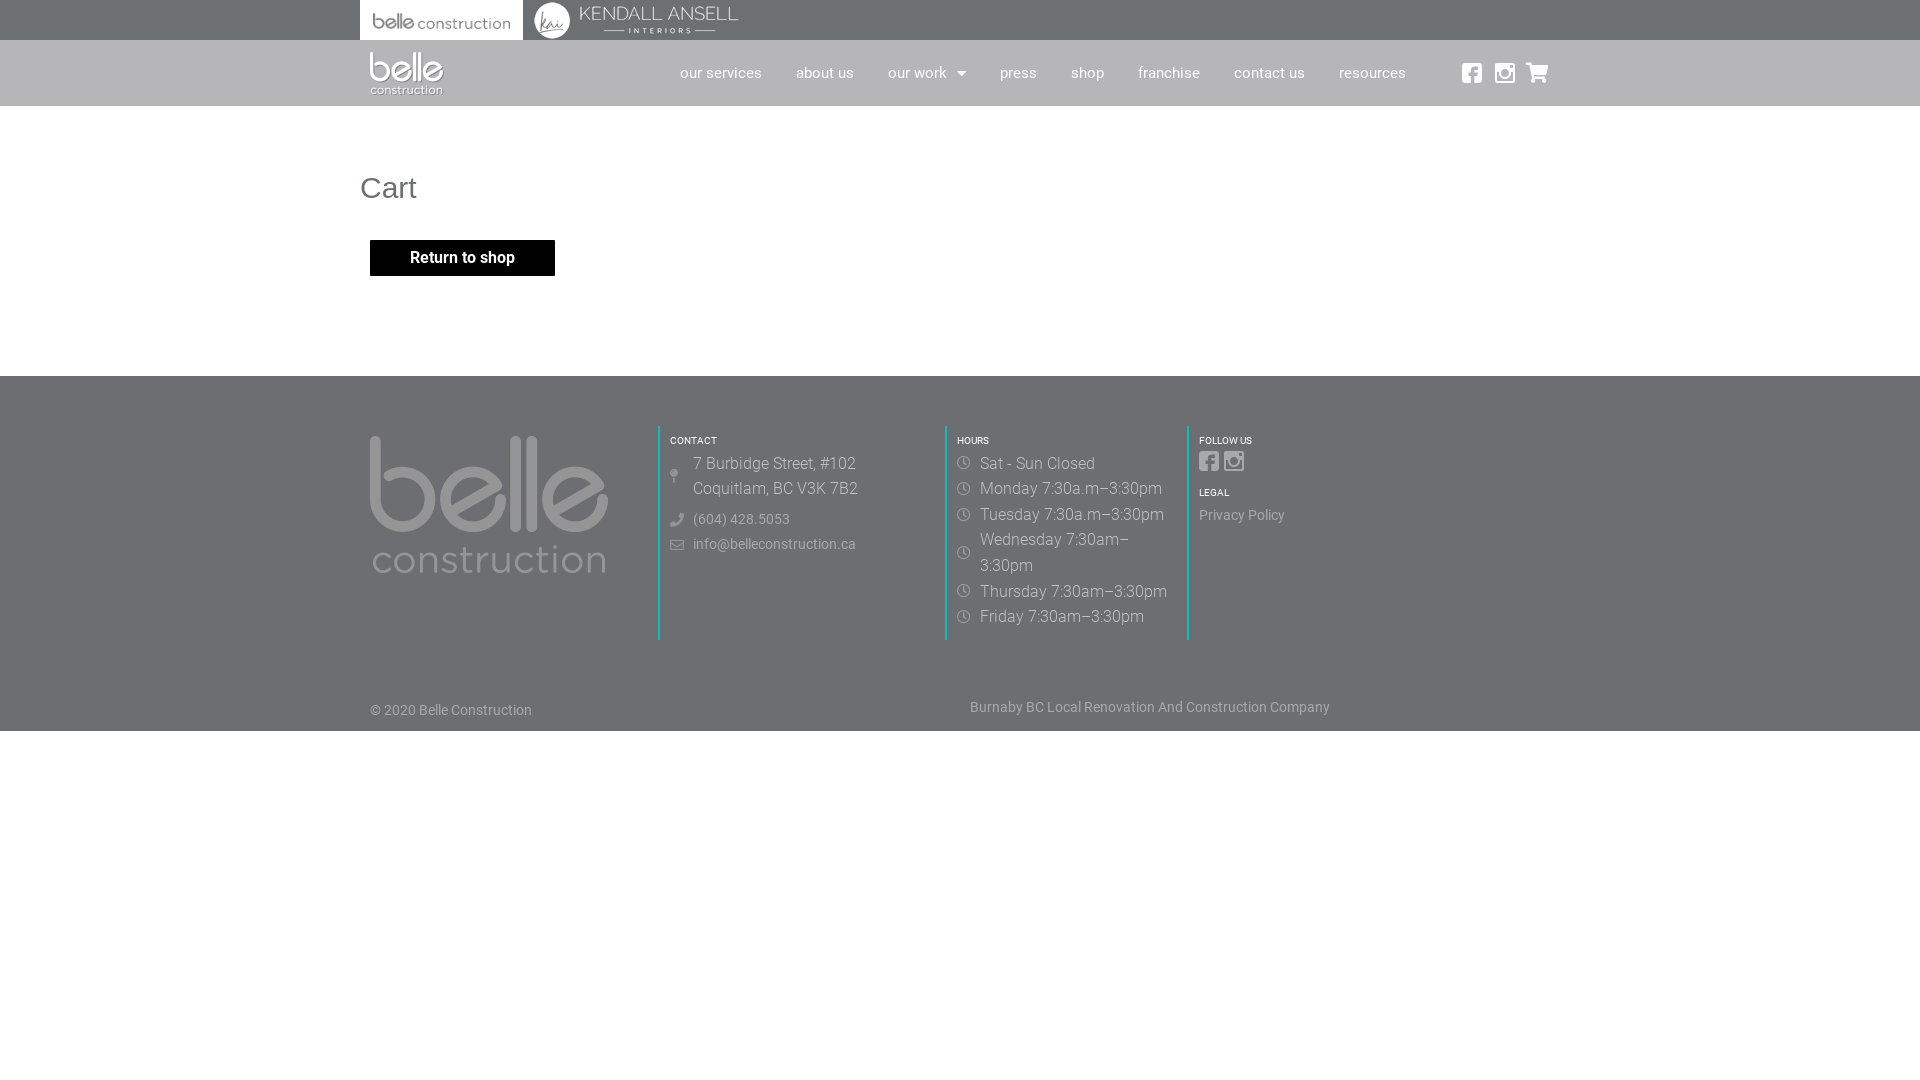  I want to click on Return to shop, so click(462, 258).